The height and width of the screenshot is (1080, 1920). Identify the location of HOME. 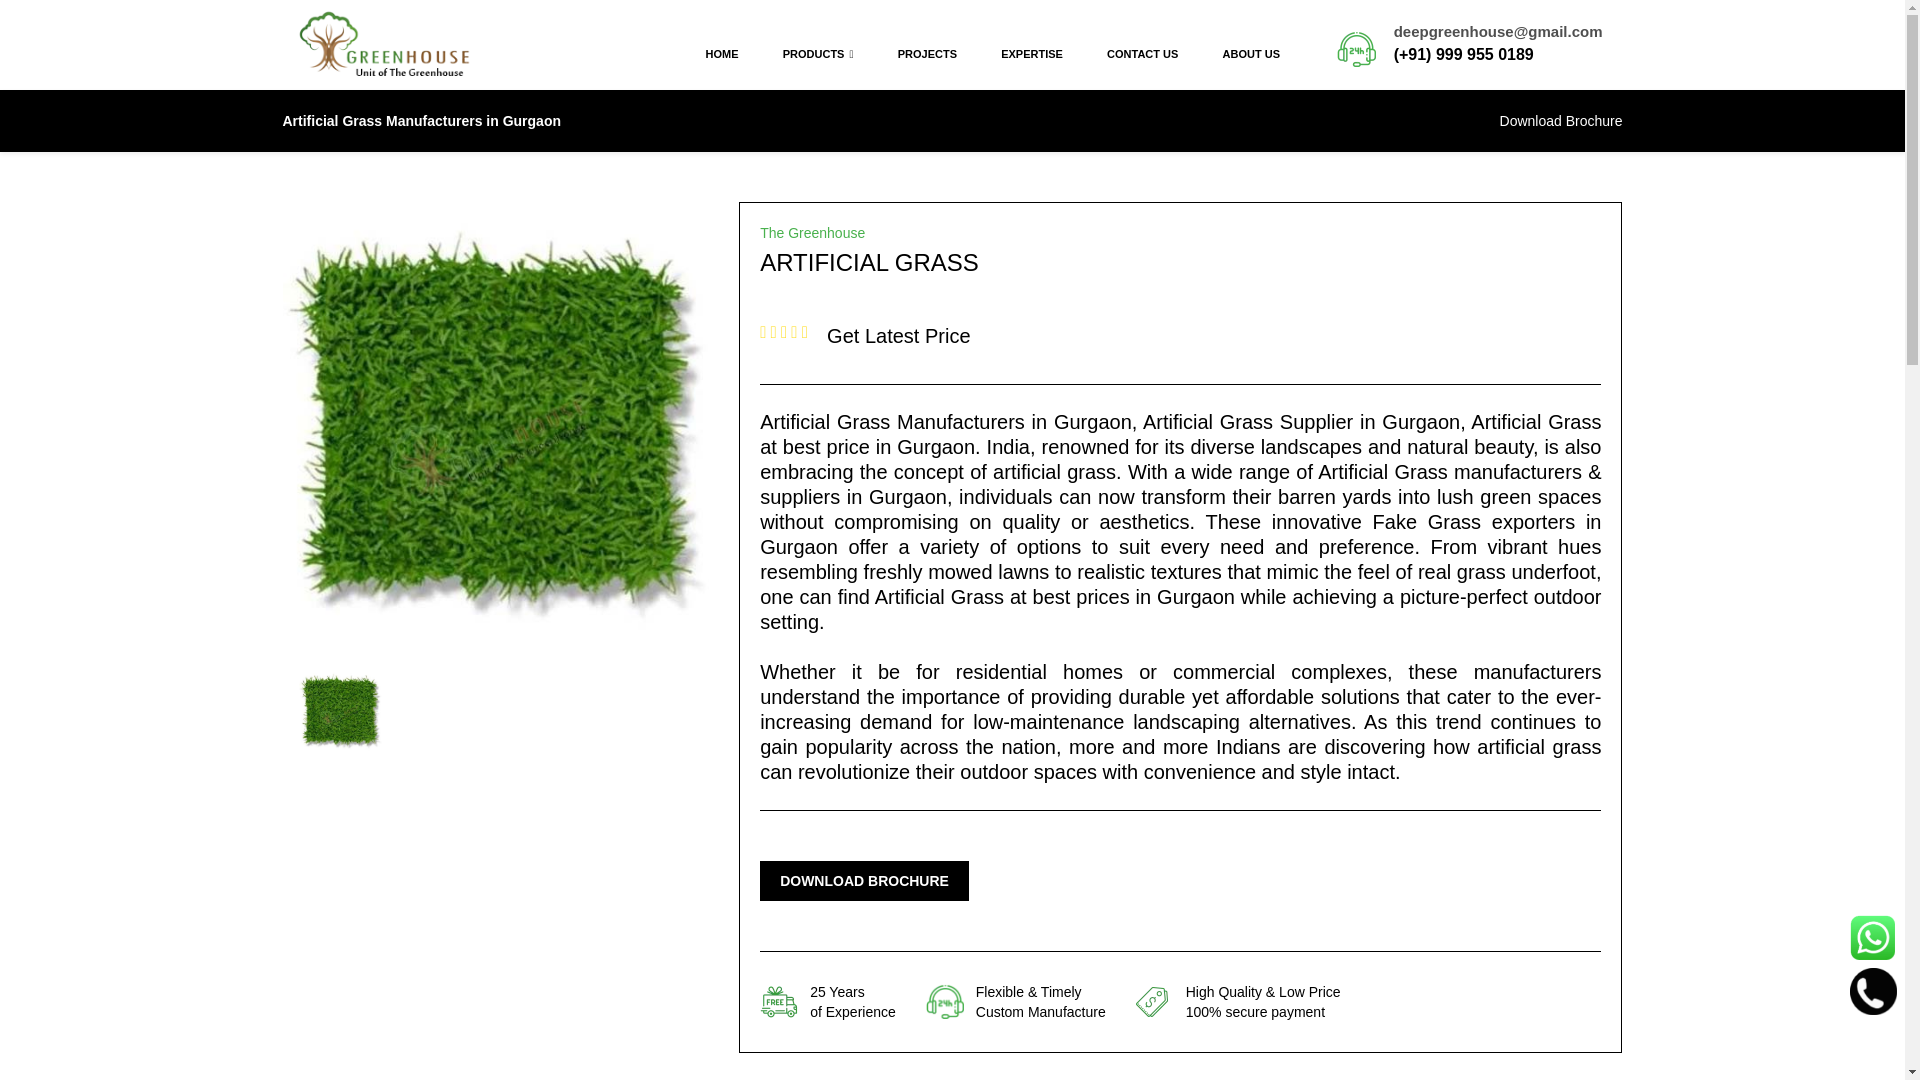
(722, 54).